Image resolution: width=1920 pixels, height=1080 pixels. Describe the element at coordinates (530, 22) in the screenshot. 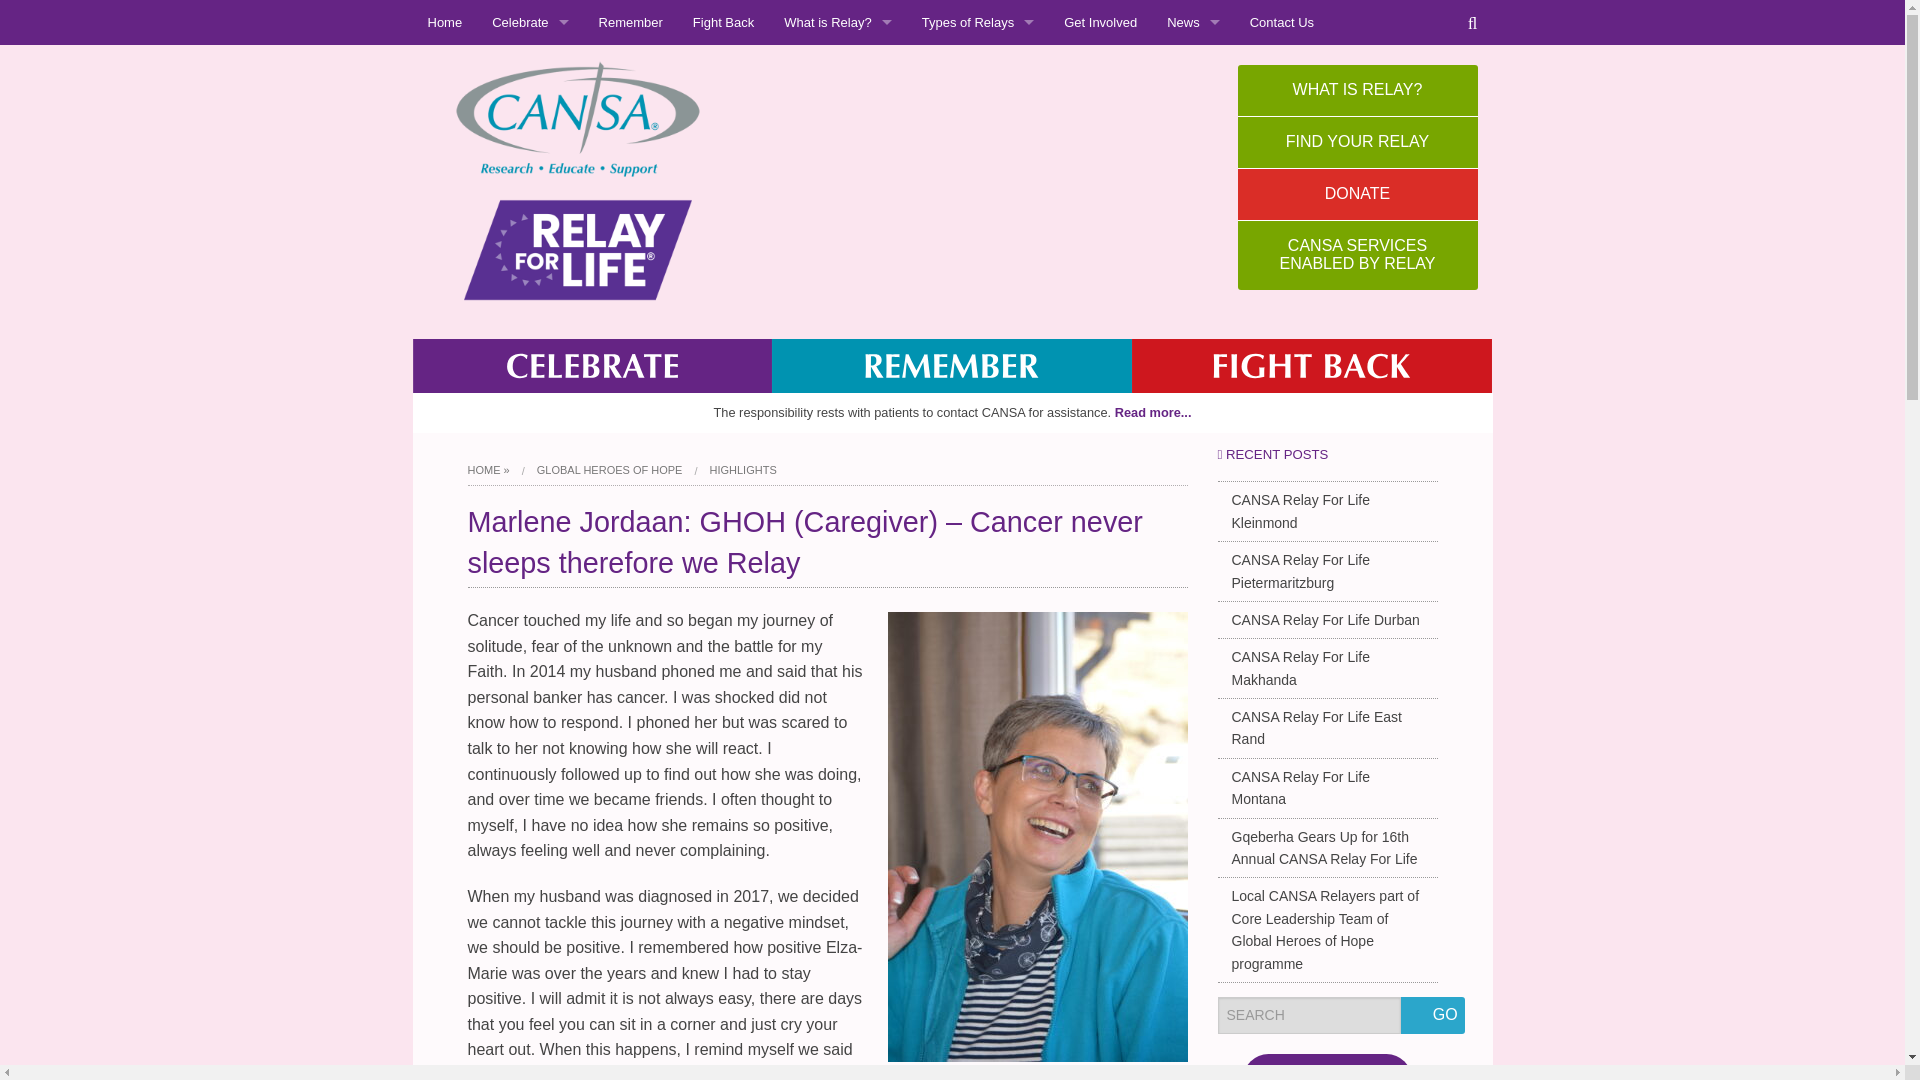

I see `Celebrate` at that location.